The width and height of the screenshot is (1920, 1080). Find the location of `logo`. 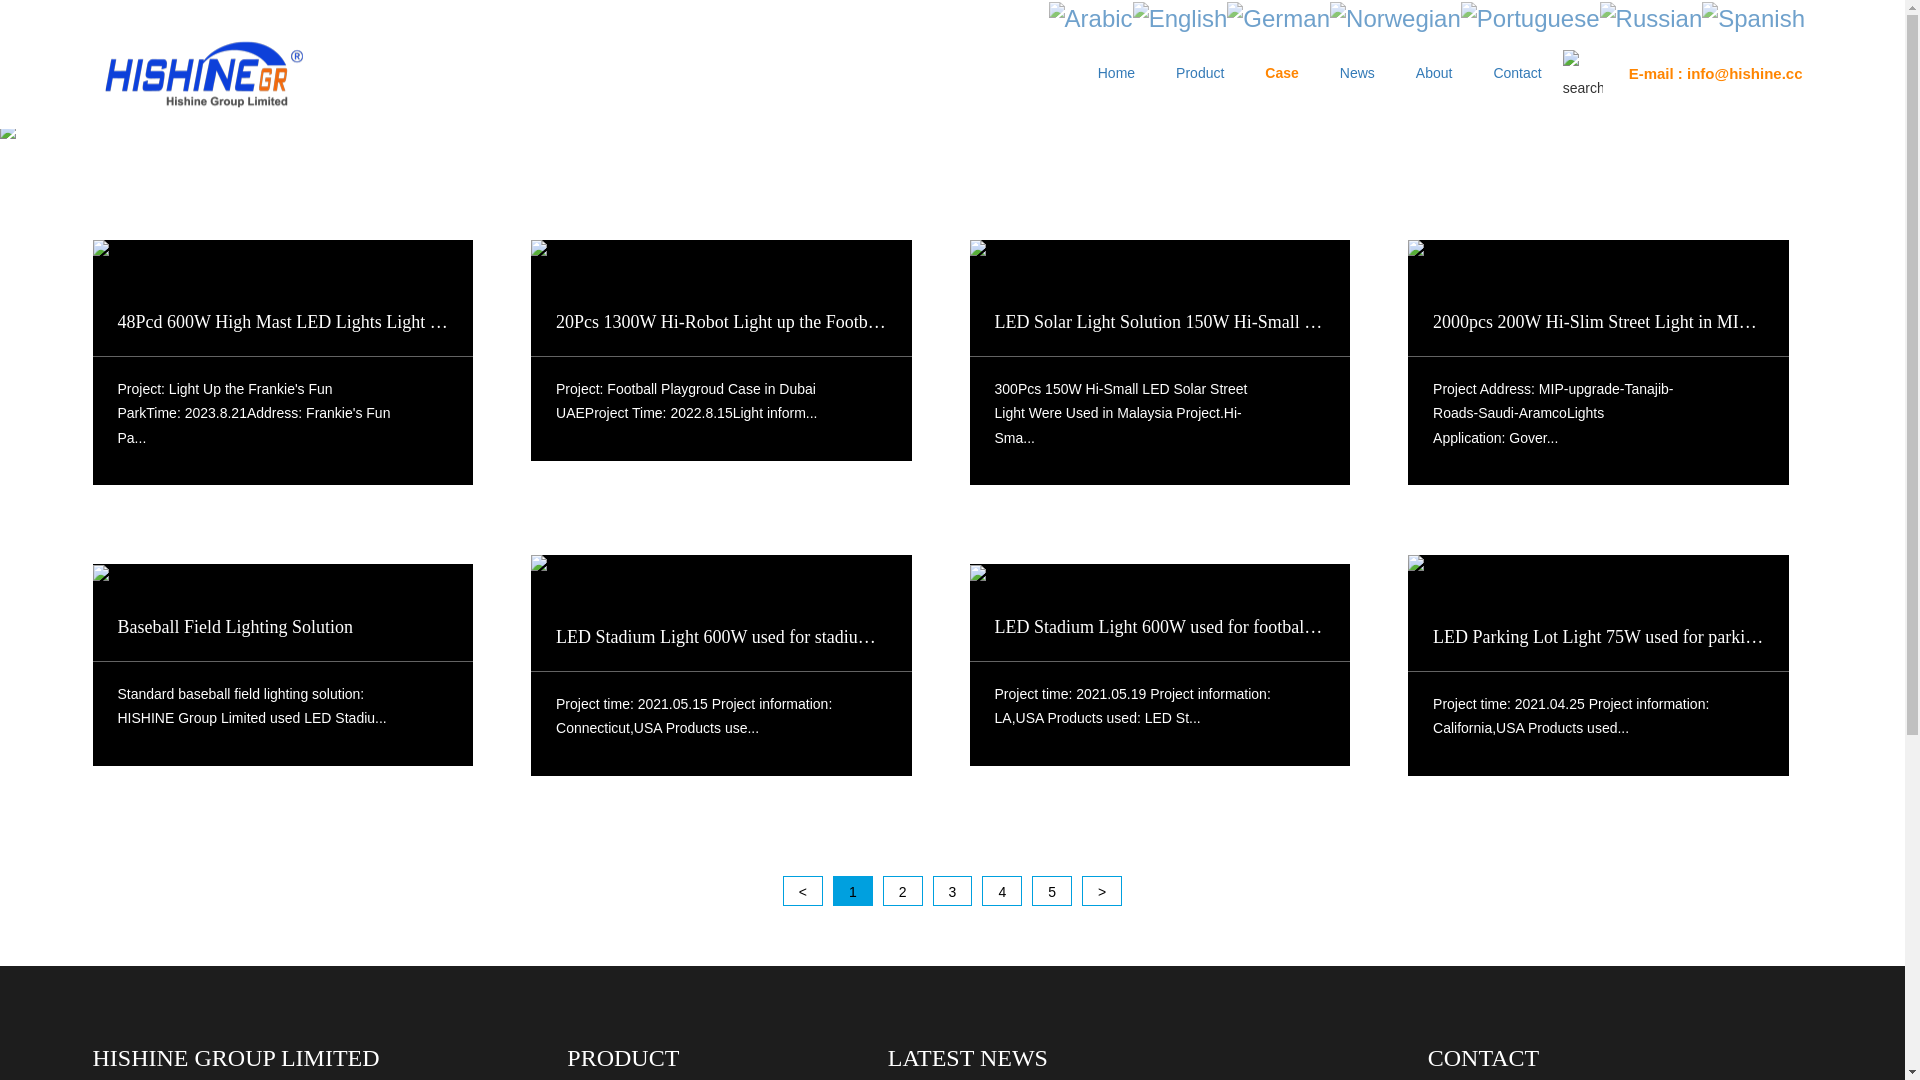

logo is located at coordinates (203, 74).